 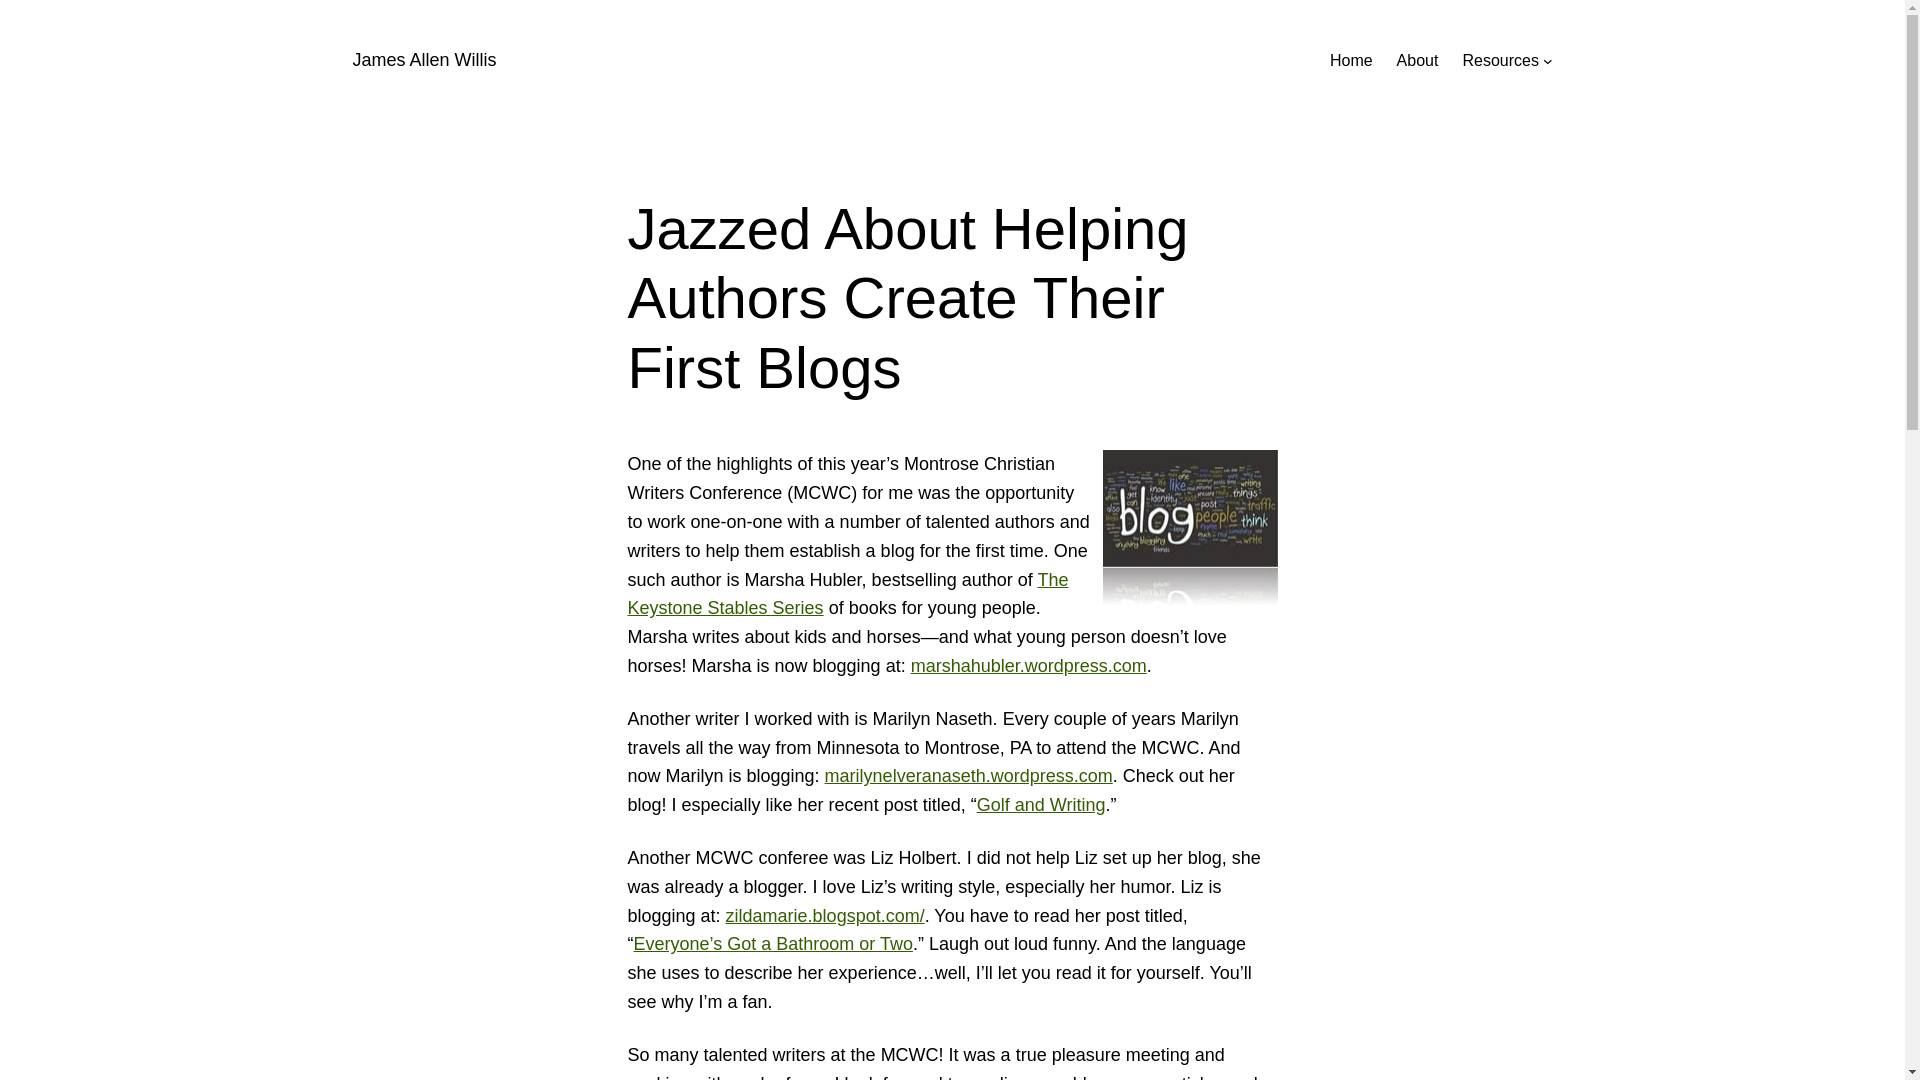 What do you see at coordinates (1041, 804) in the screenshot?
I see `Marilyn Naseth - Golf and Writing` at bounding box center [1041, 804].